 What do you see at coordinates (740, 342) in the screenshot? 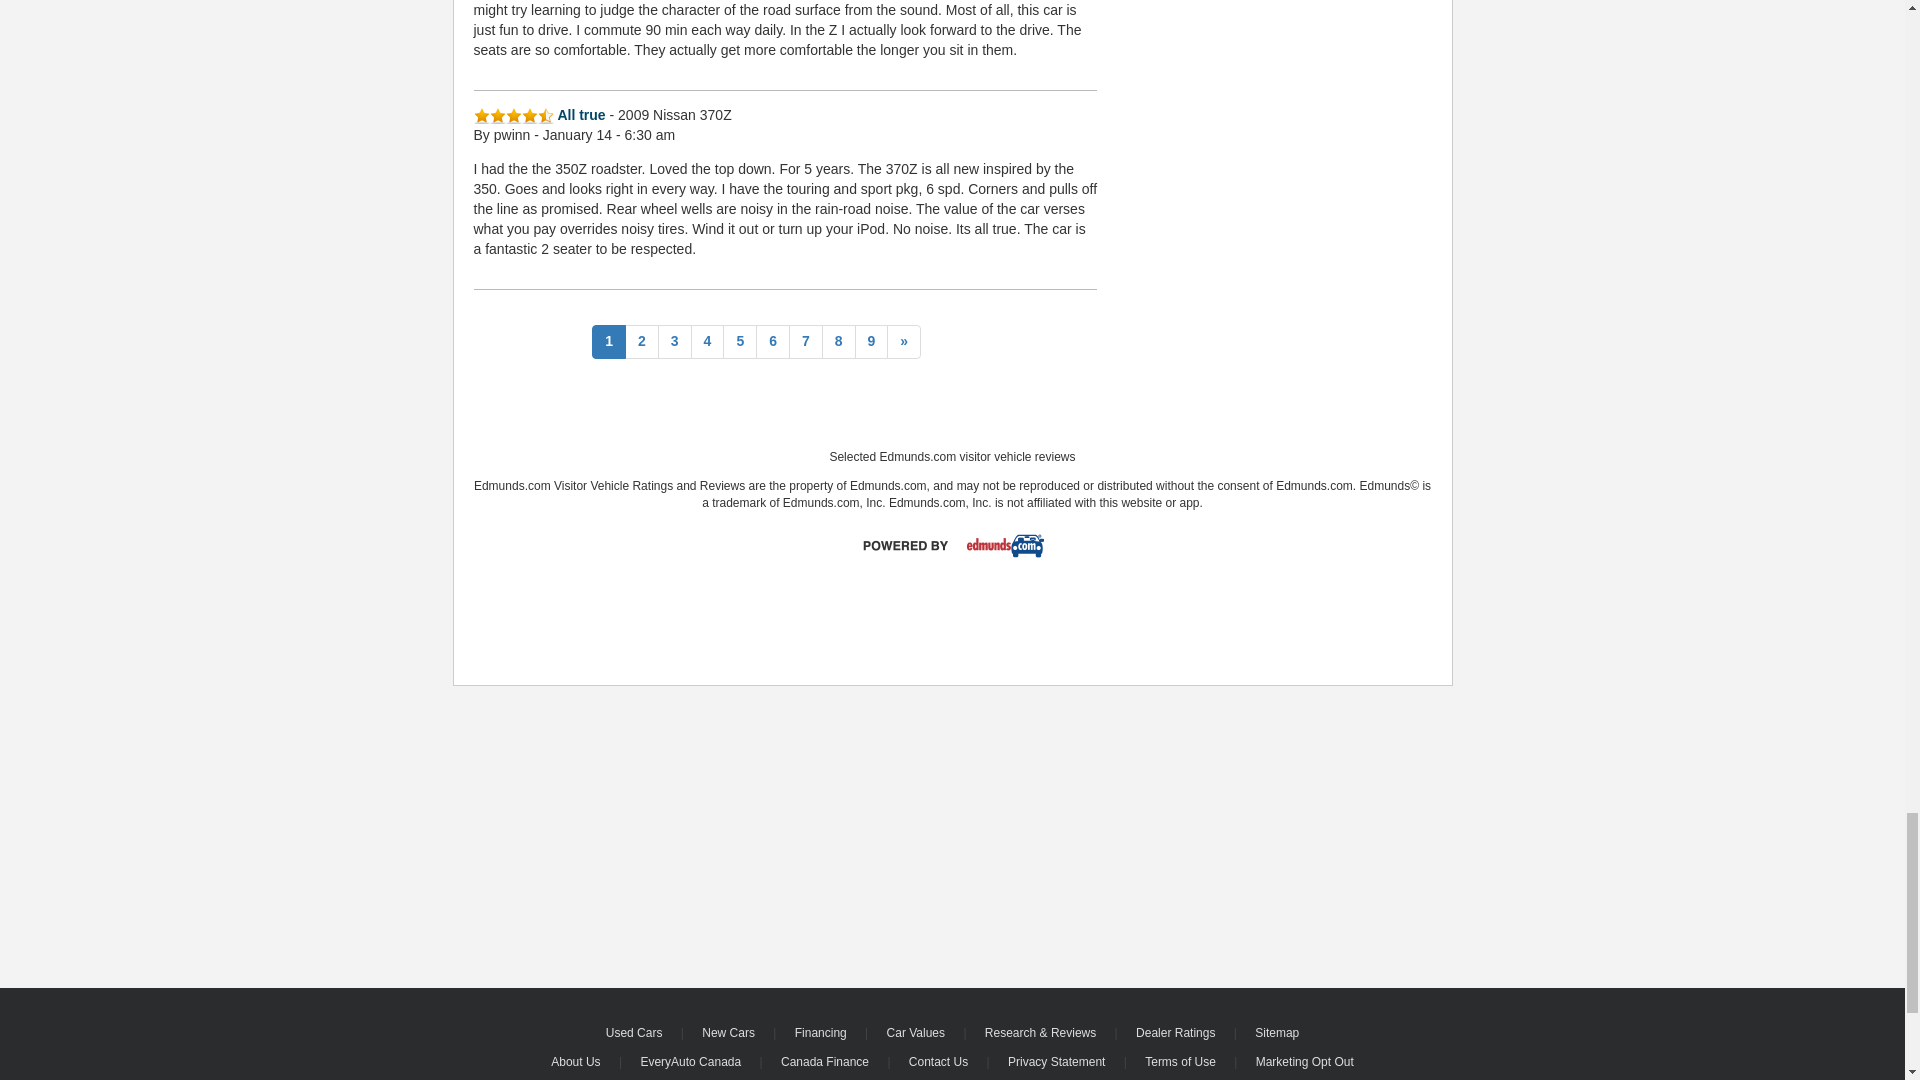
I see `5` at bounding box center [740, 342].